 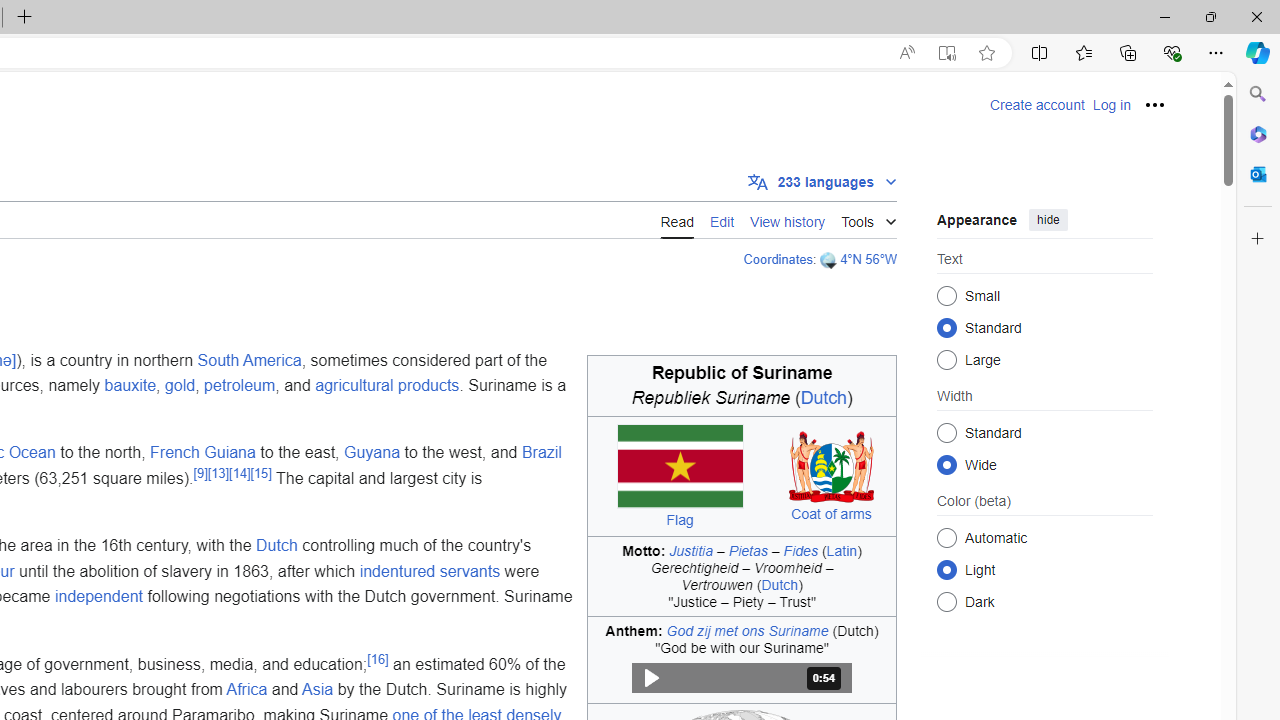 I want to click on Justitia, so click(x=692, y=550).